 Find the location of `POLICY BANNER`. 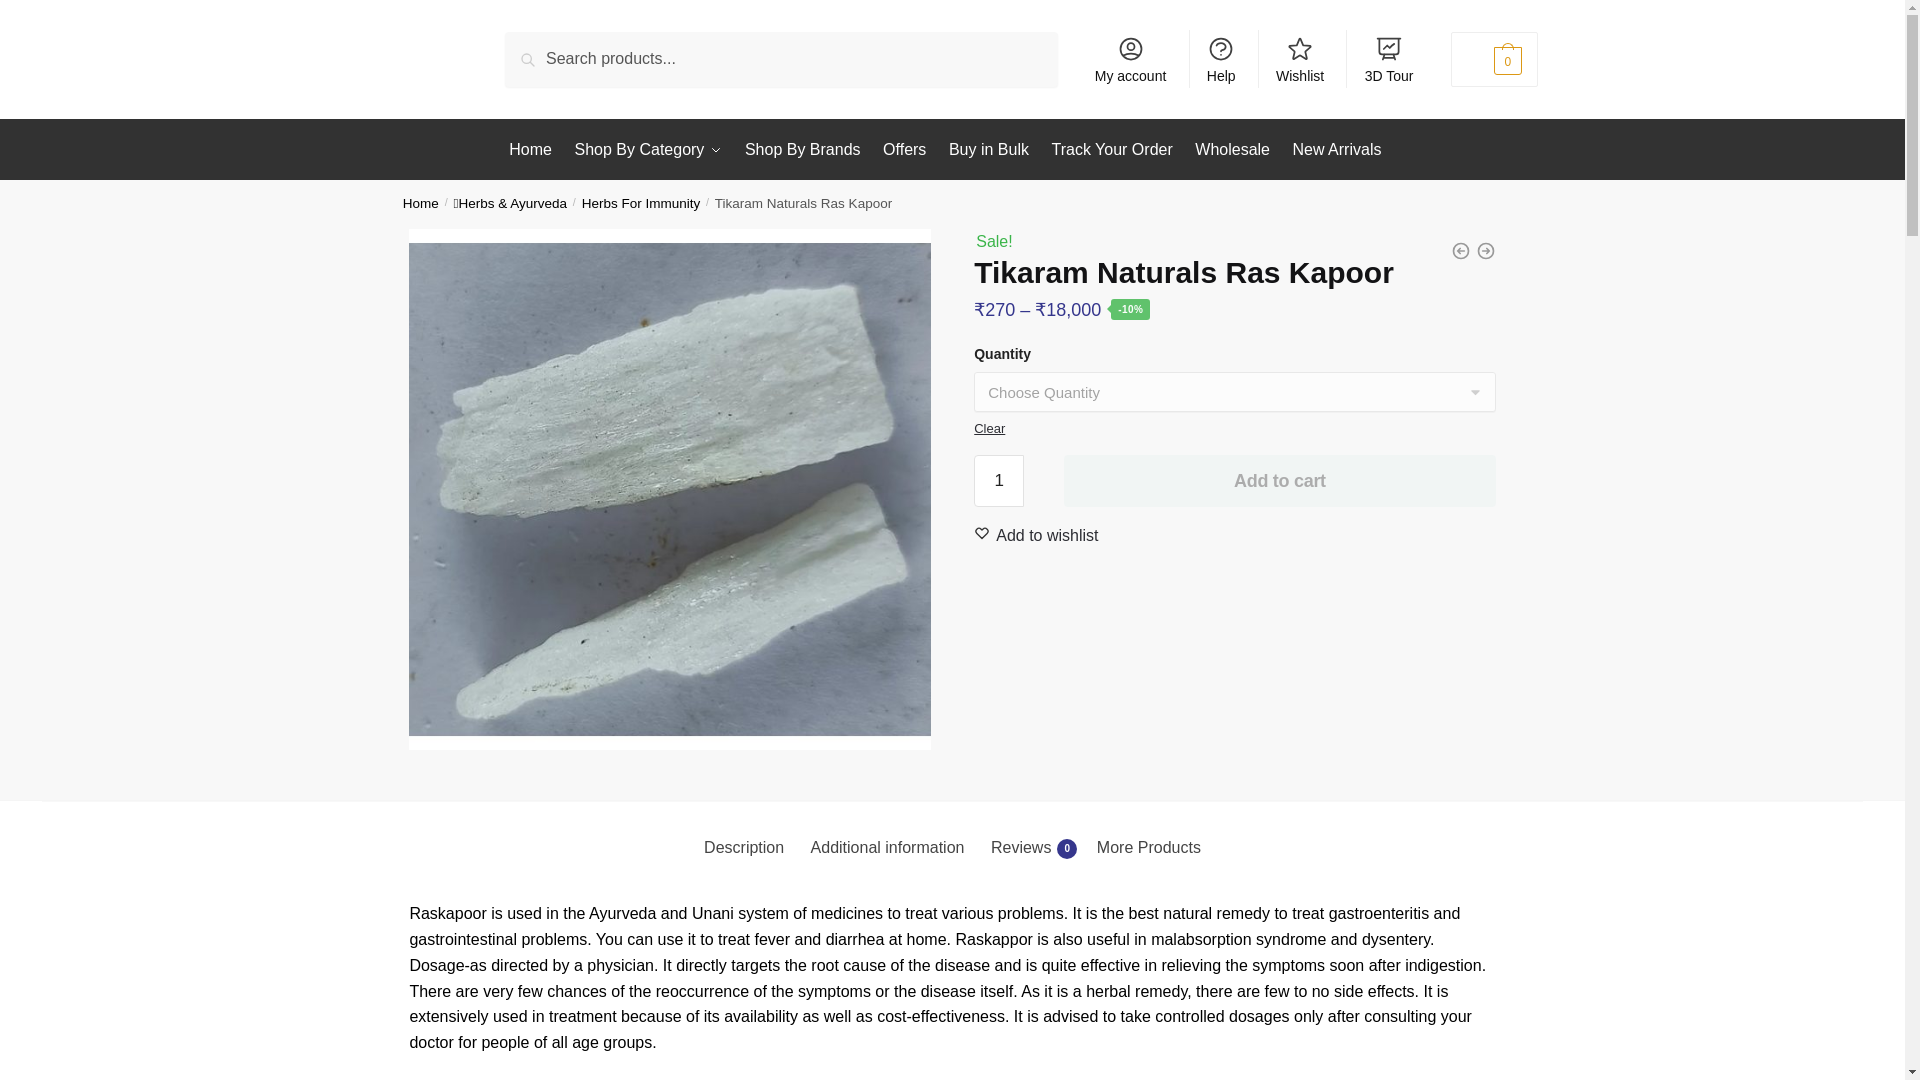

POLICY BANNER is located at coordinates (1234, 626).